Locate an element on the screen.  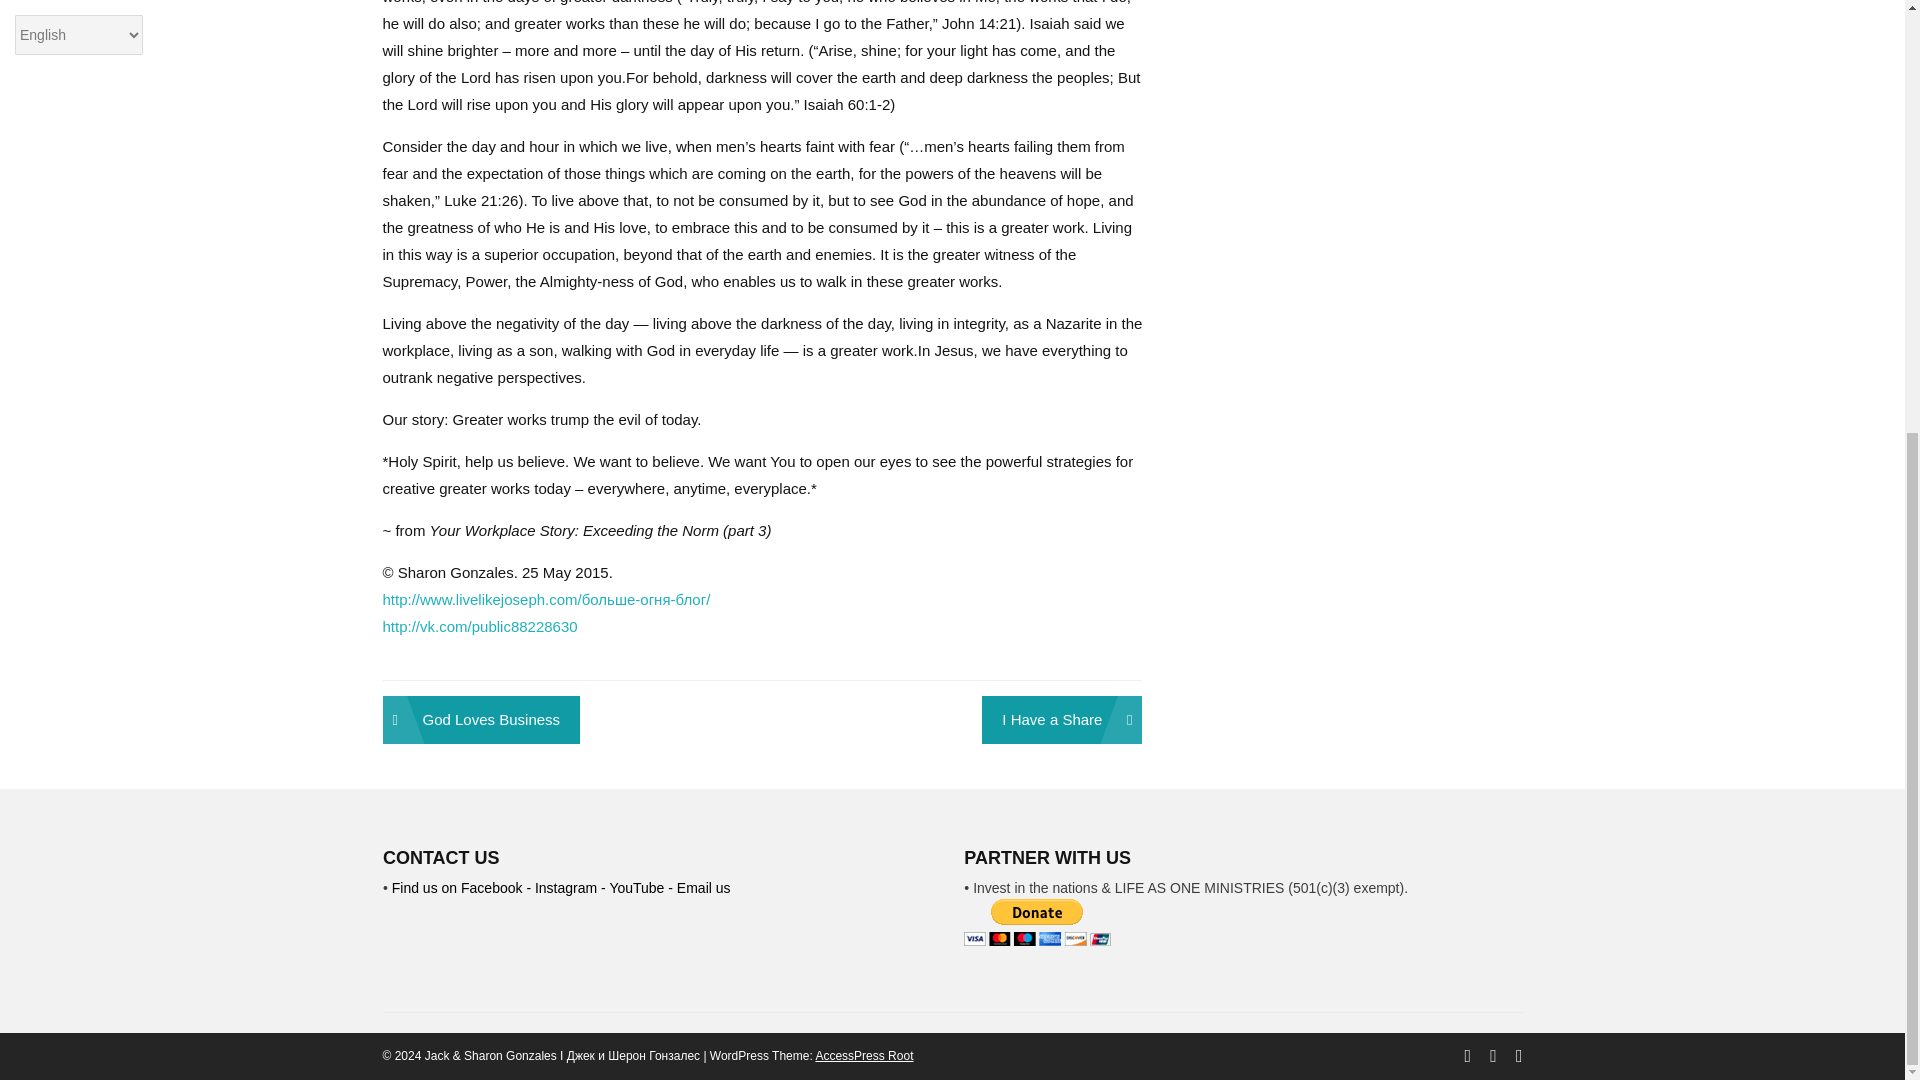
AccessPress Root is located at coordinates (864, 1055).